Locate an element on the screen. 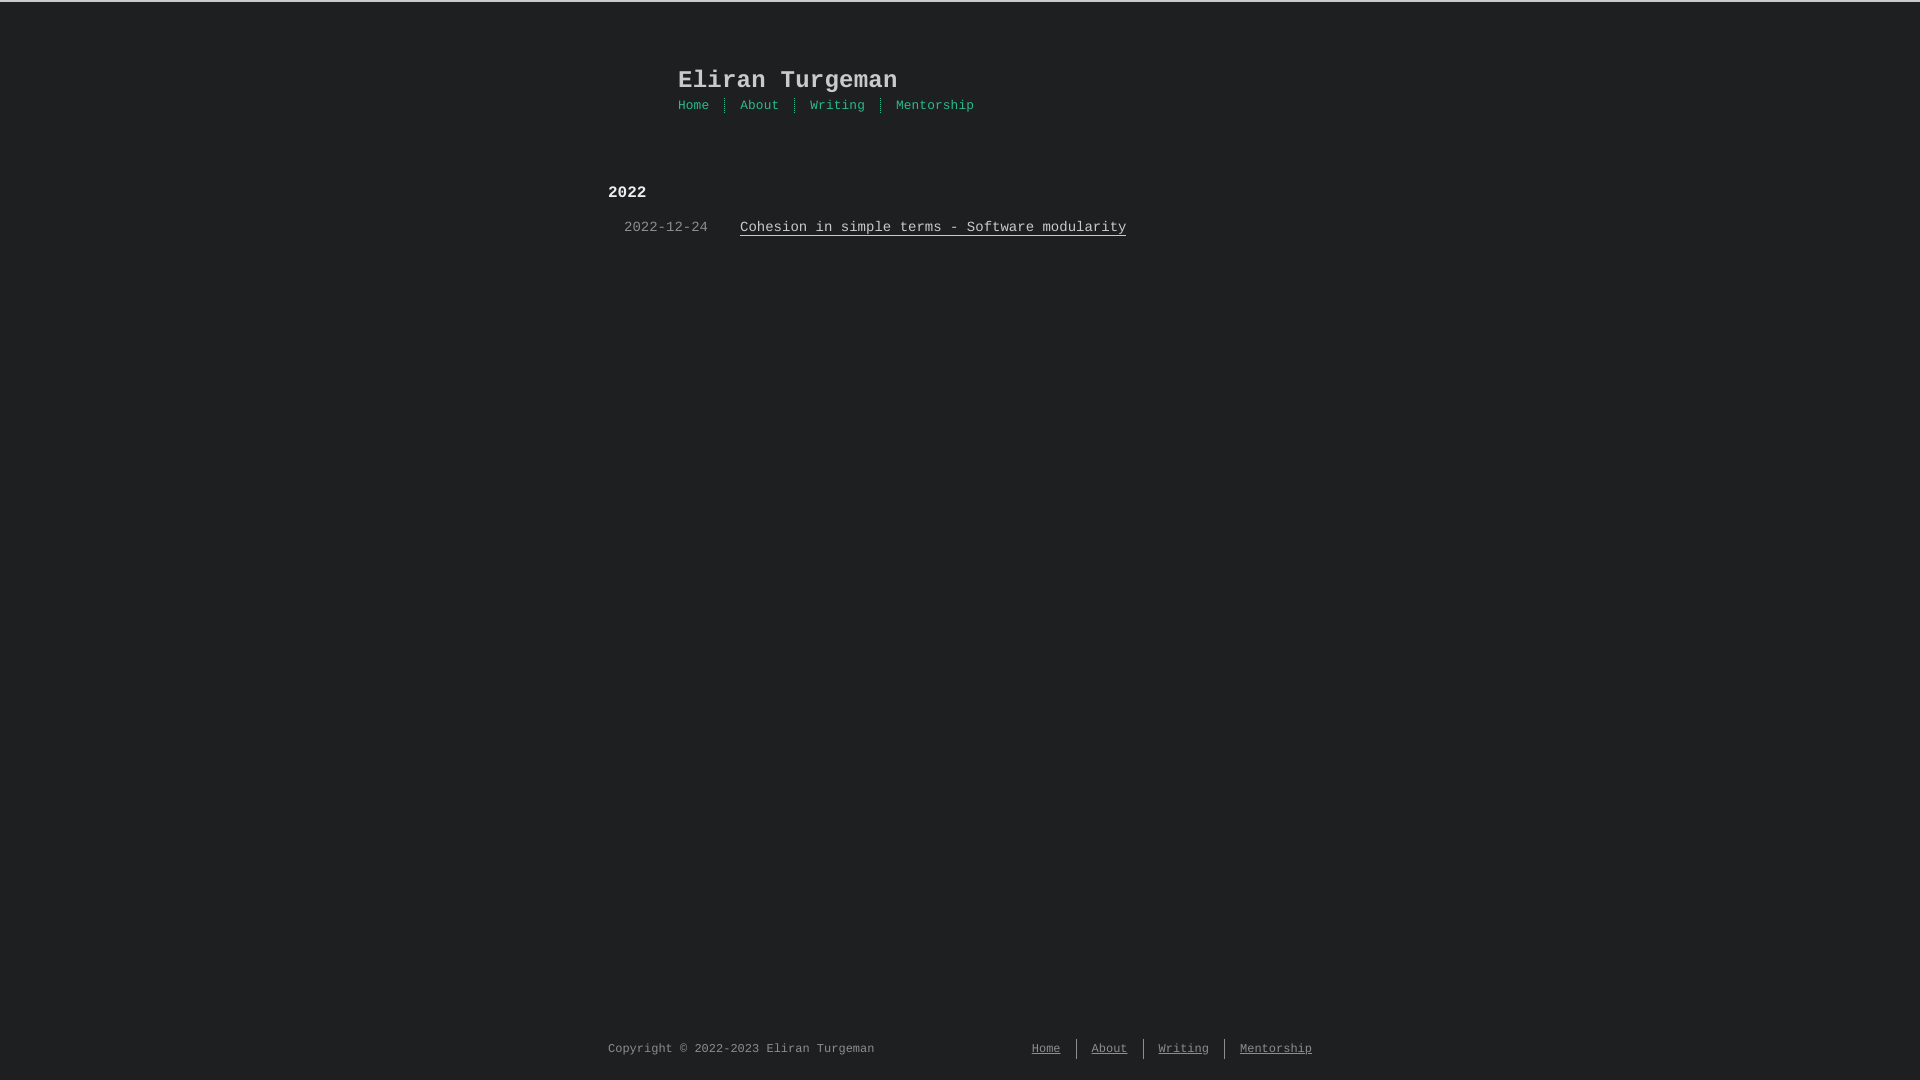 This screenshot has height=1080, width=1920. Home is located at coordinates (1046, 1049).